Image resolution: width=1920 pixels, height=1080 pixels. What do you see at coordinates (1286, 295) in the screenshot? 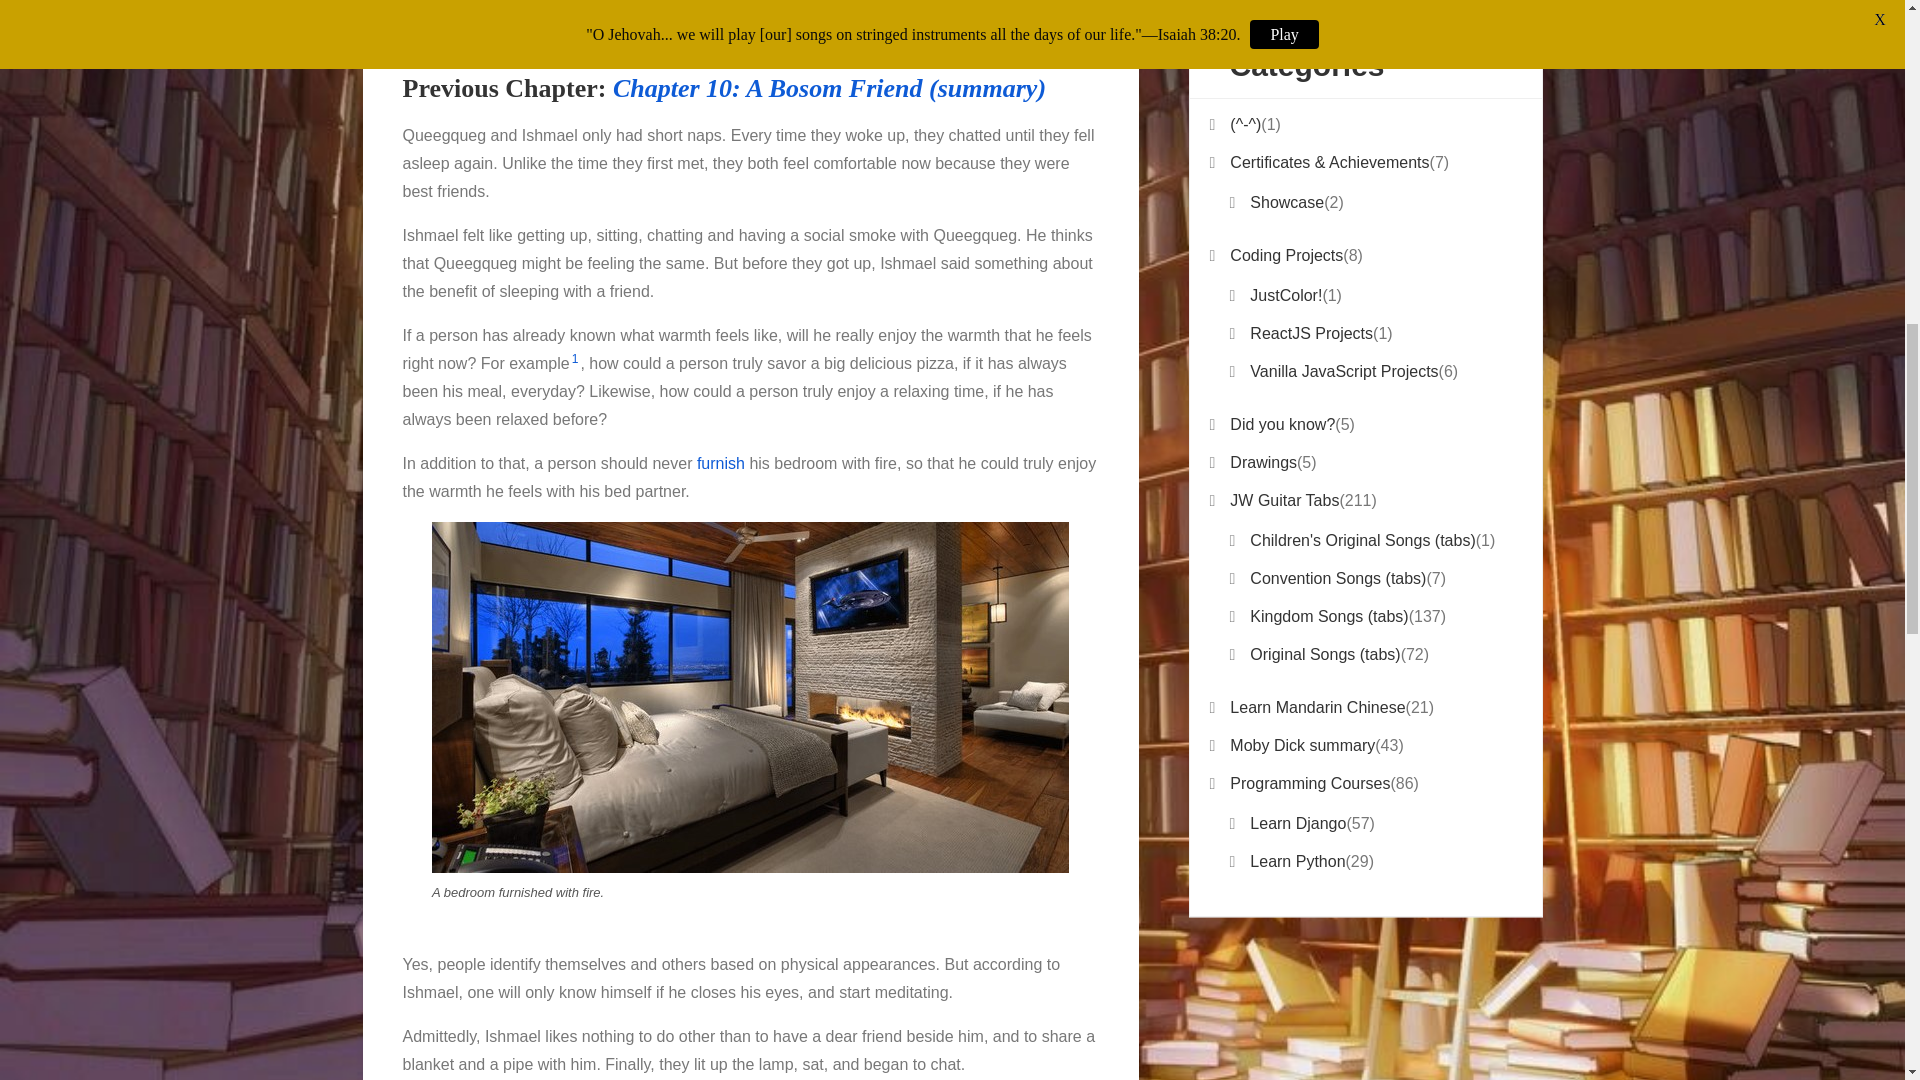
I see `JustColor!` at bounding box center [1286, 295].